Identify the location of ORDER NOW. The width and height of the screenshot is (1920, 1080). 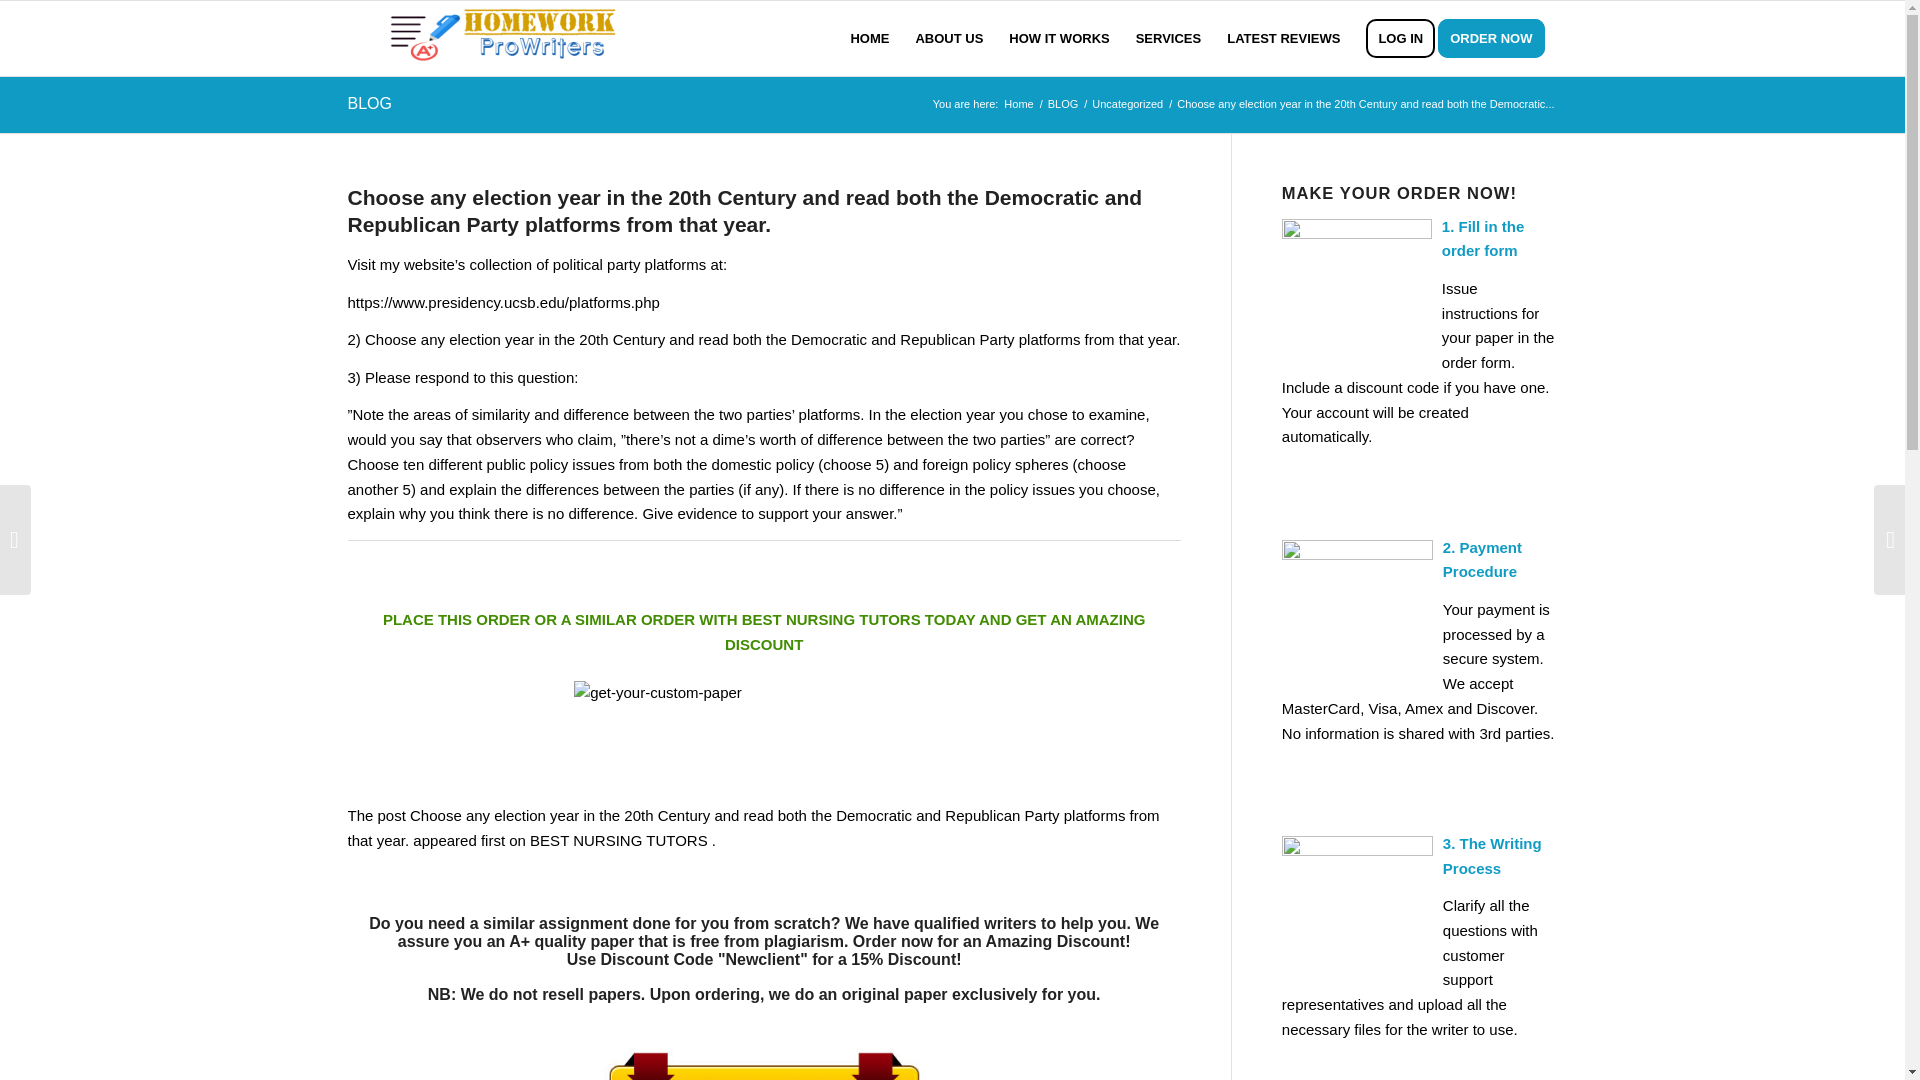
(1498, 38).